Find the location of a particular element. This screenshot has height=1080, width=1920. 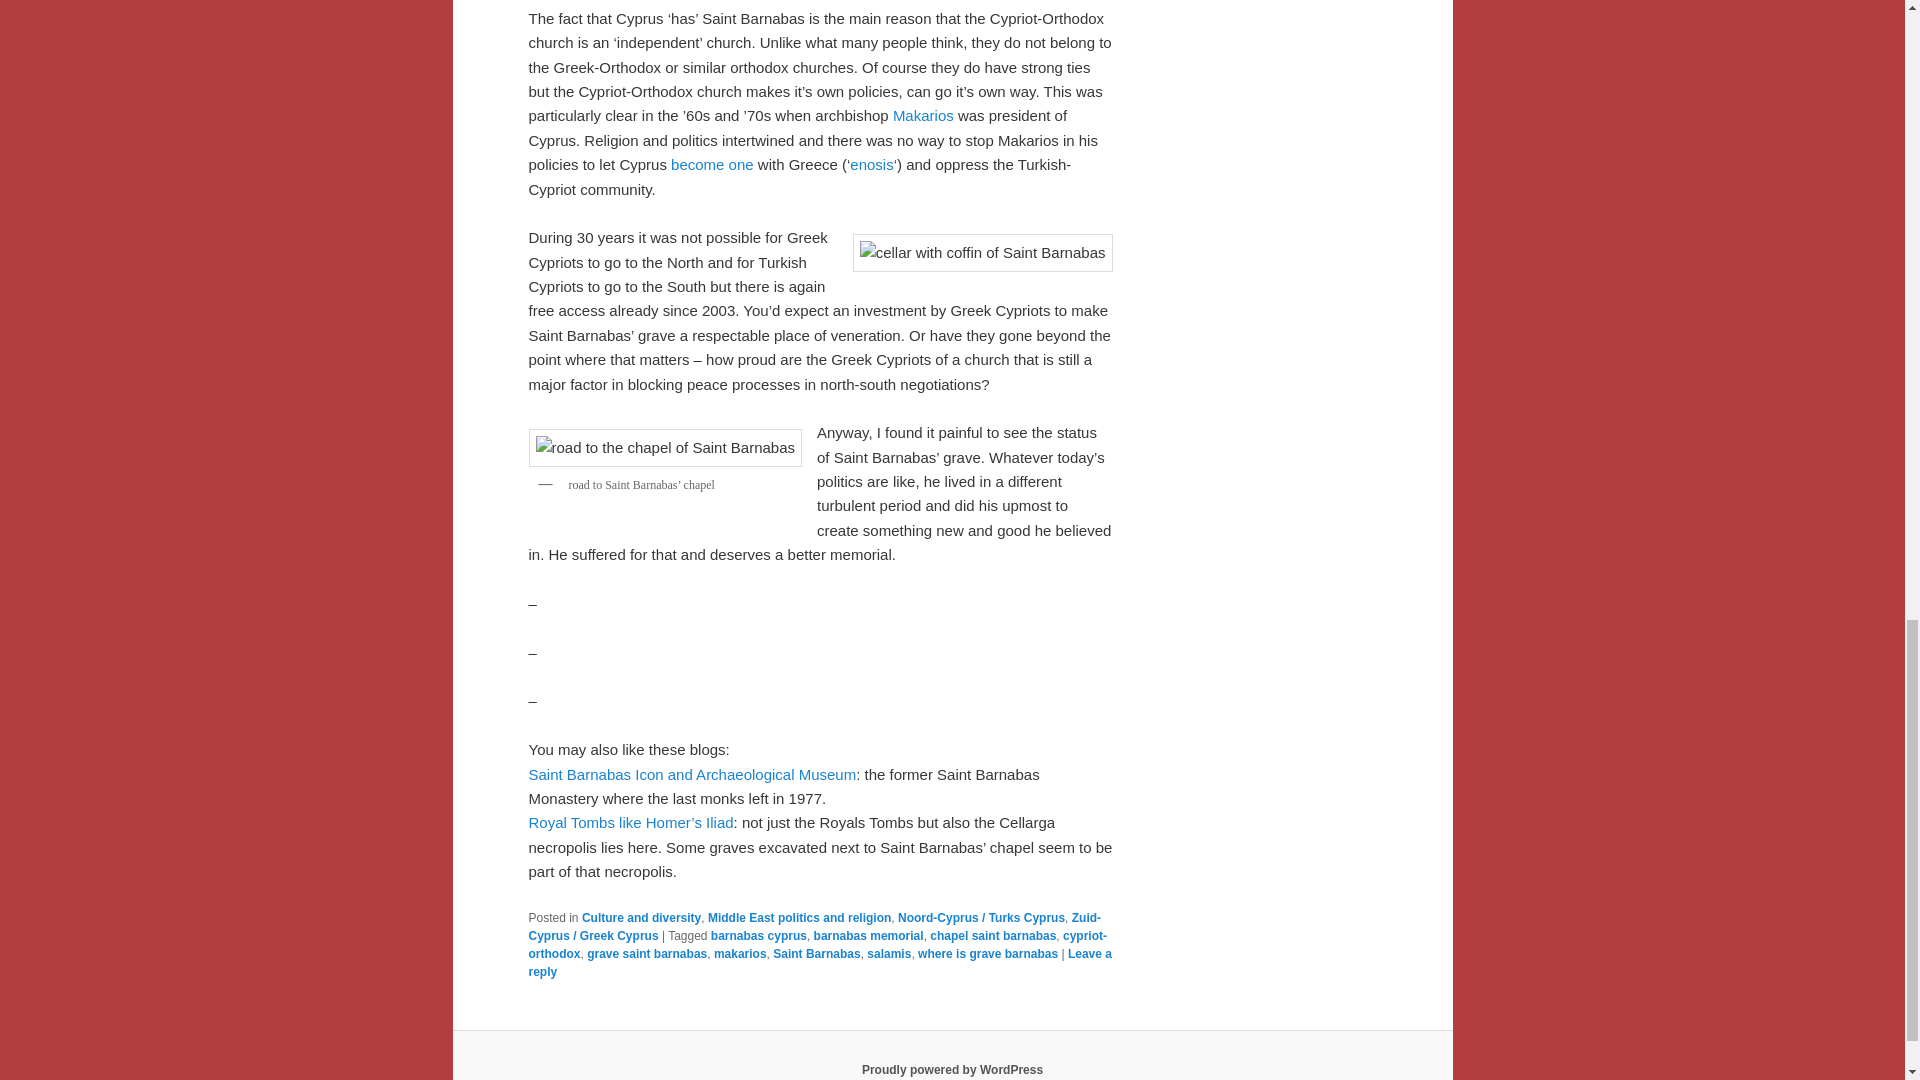

grave saint barnabas is located at coordinates (646, 954).